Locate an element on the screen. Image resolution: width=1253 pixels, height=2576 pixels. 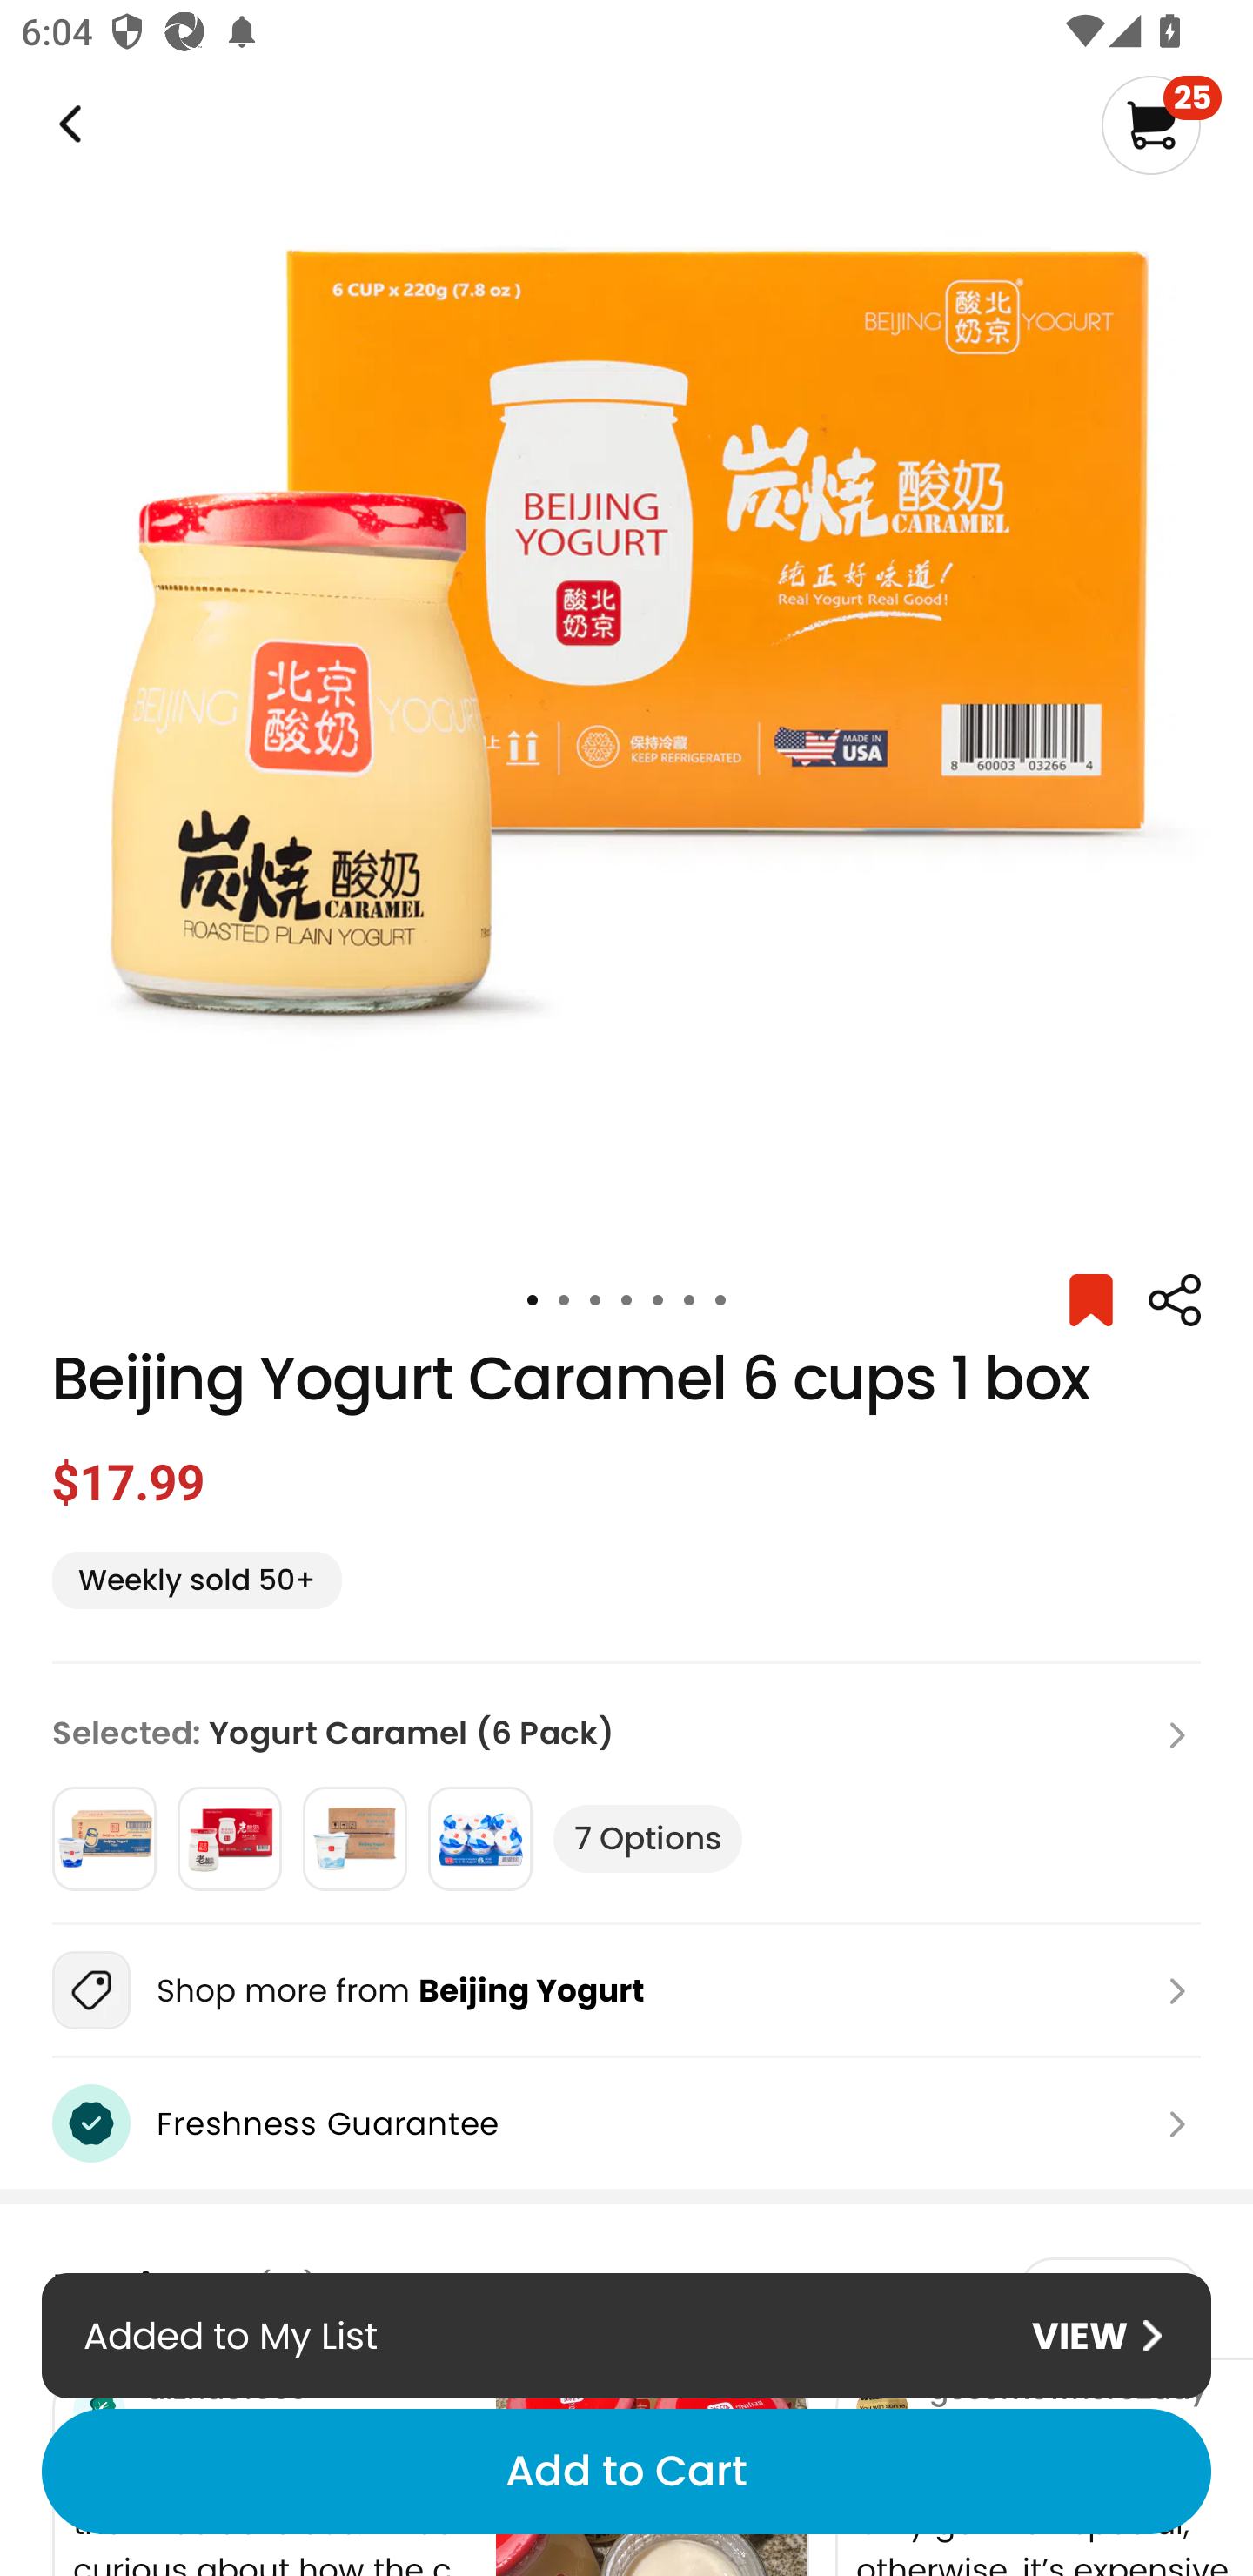
Added to My List VIEW is located at coordinates (626, 2334).